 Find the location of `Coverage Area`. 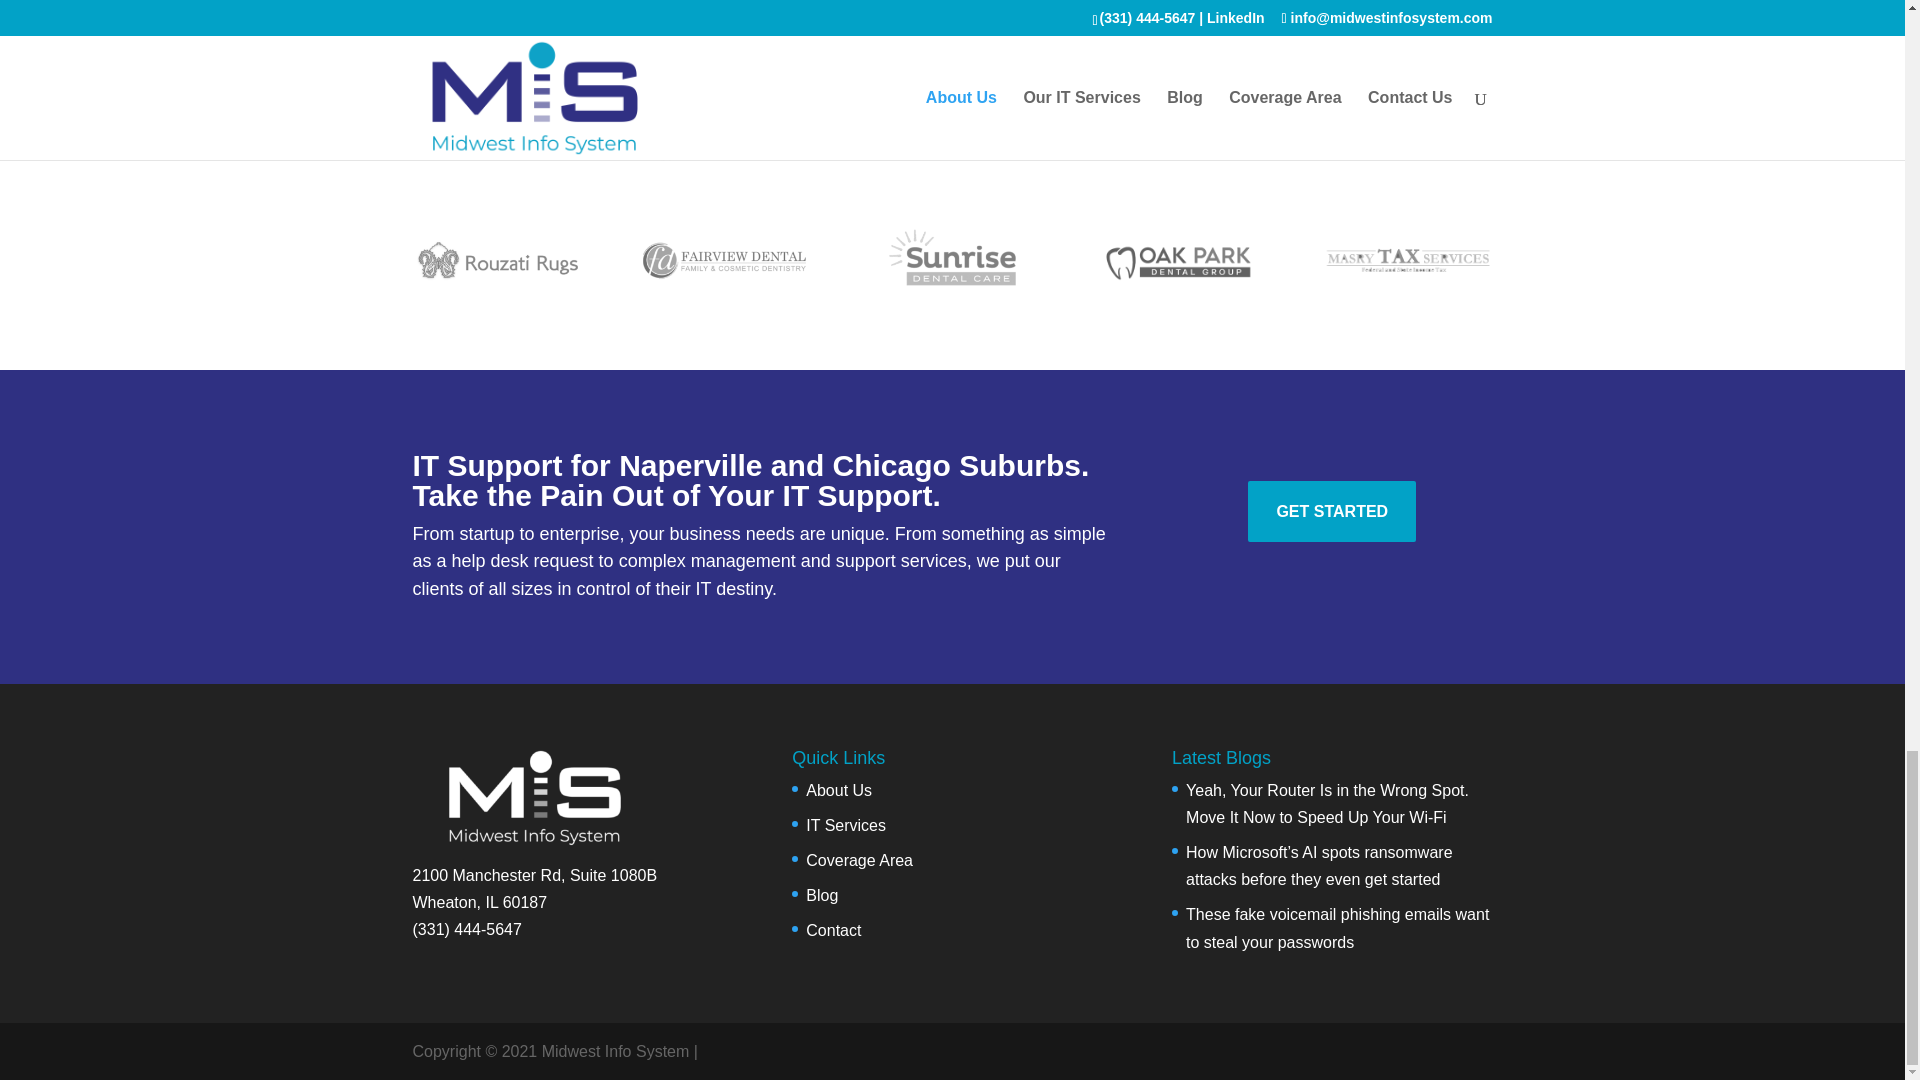

Coverage Area is located at coordinates (860, 860).